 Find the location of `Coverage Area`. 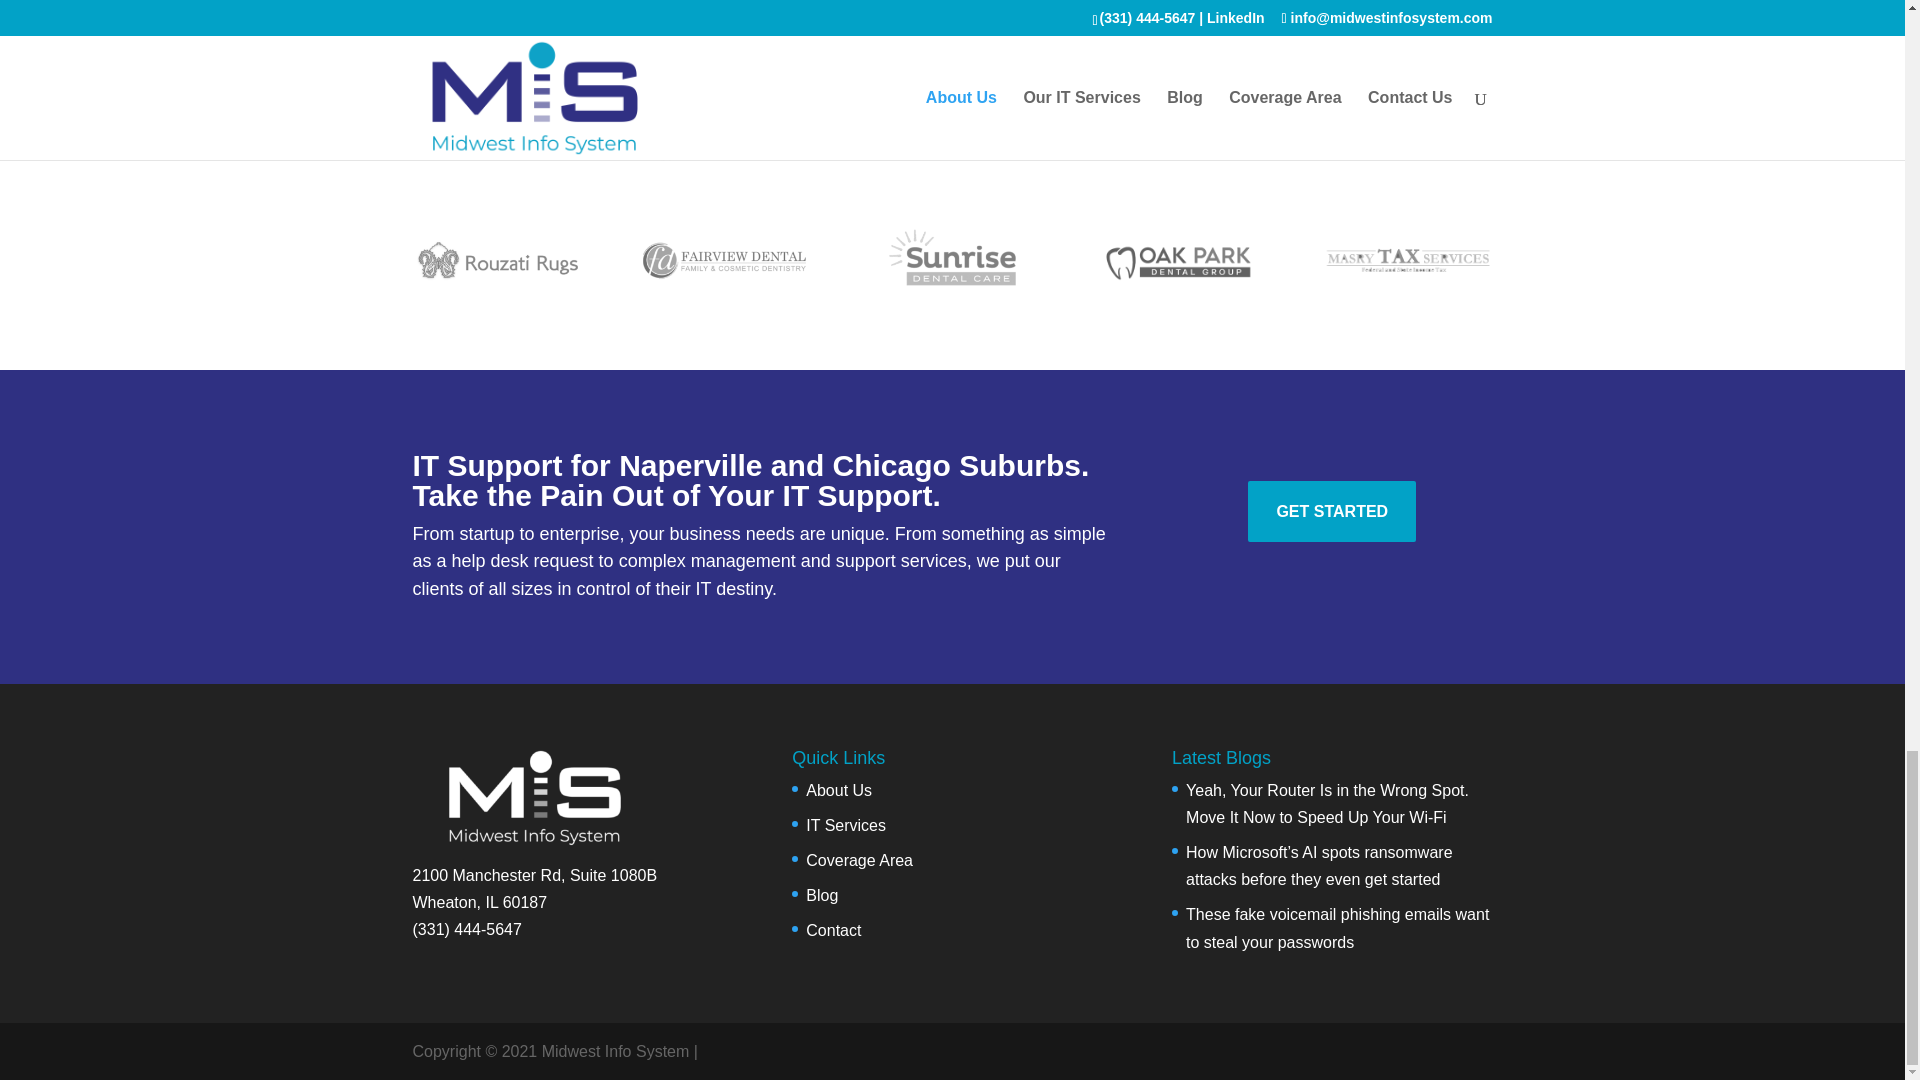

Coverage Area is located at coordinates (860, 860).